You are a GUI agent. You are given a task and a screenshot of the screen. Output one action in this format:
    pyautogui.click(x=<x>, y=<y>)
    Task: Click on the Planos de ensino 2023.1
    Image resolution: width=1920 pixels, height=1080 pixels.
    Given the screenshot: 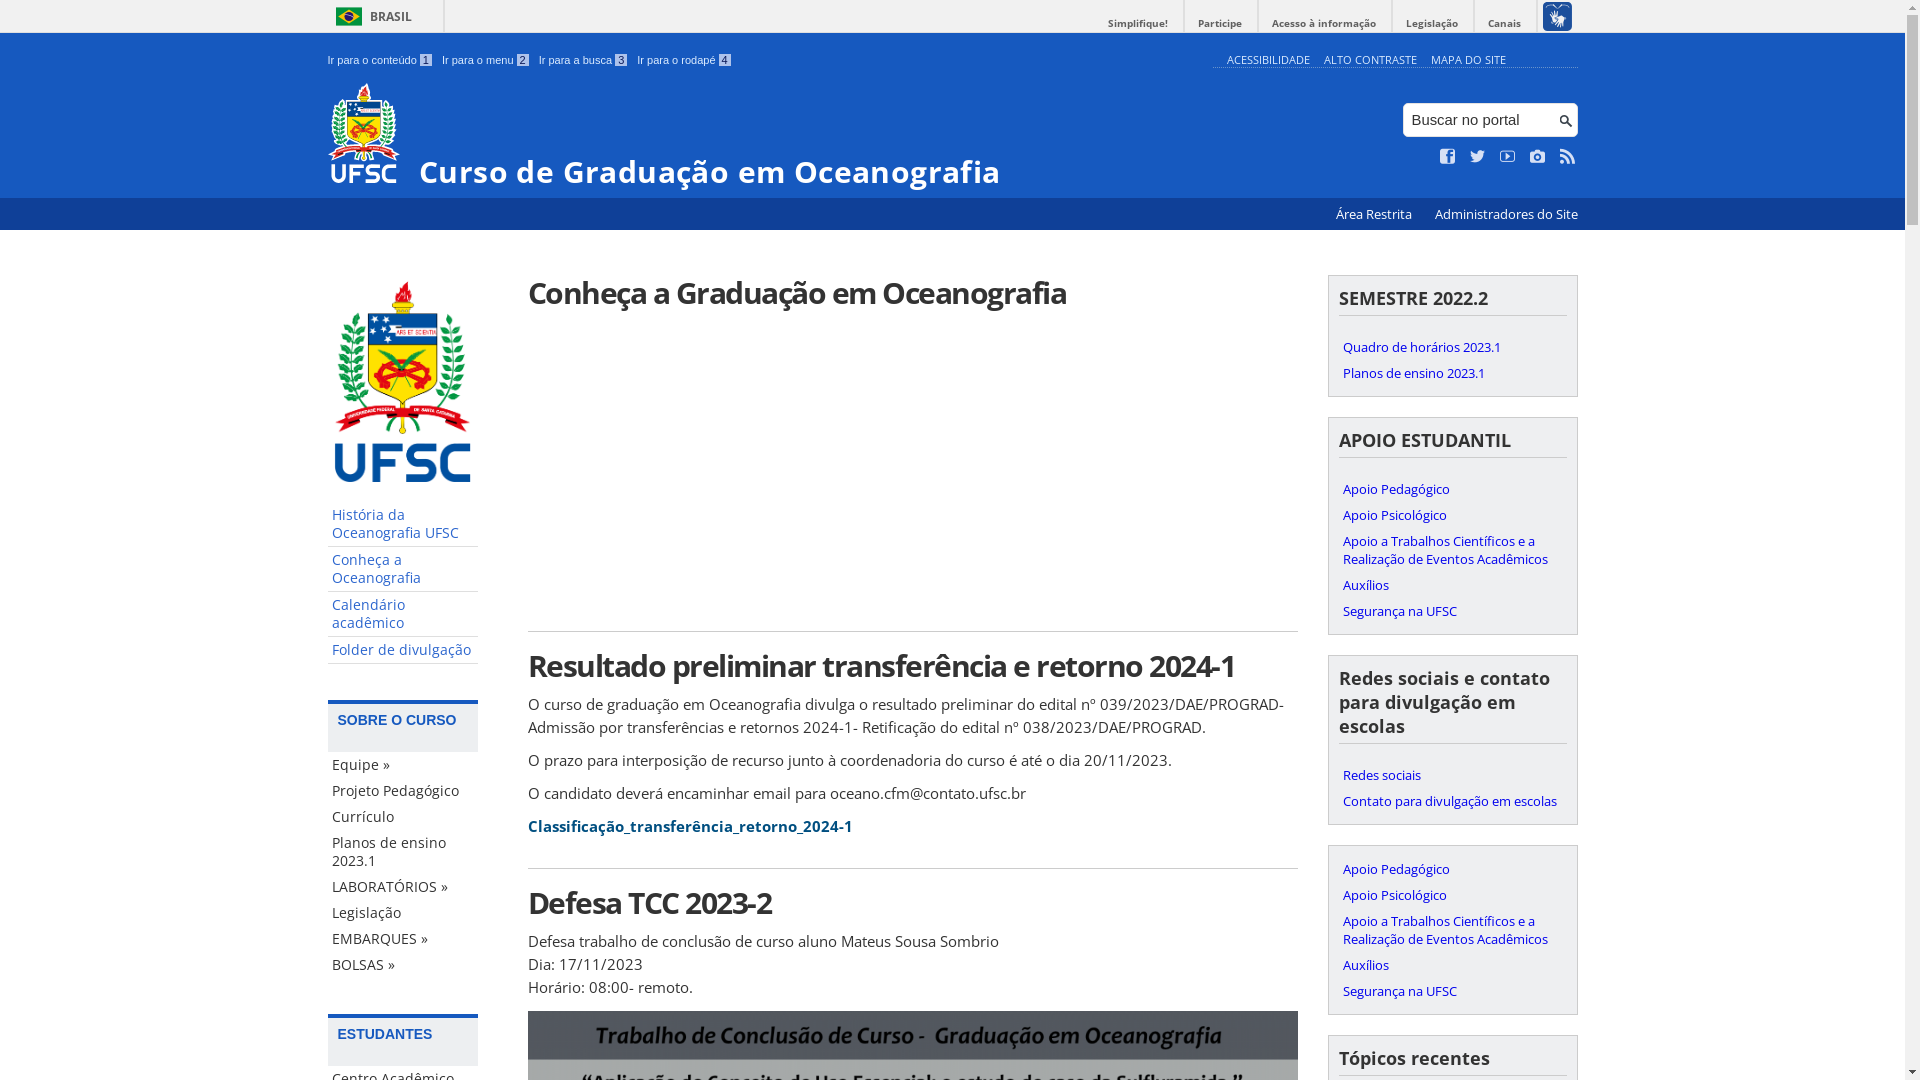 What is the action you would take?
    pyautogui.click(x=1452, y=373)
    